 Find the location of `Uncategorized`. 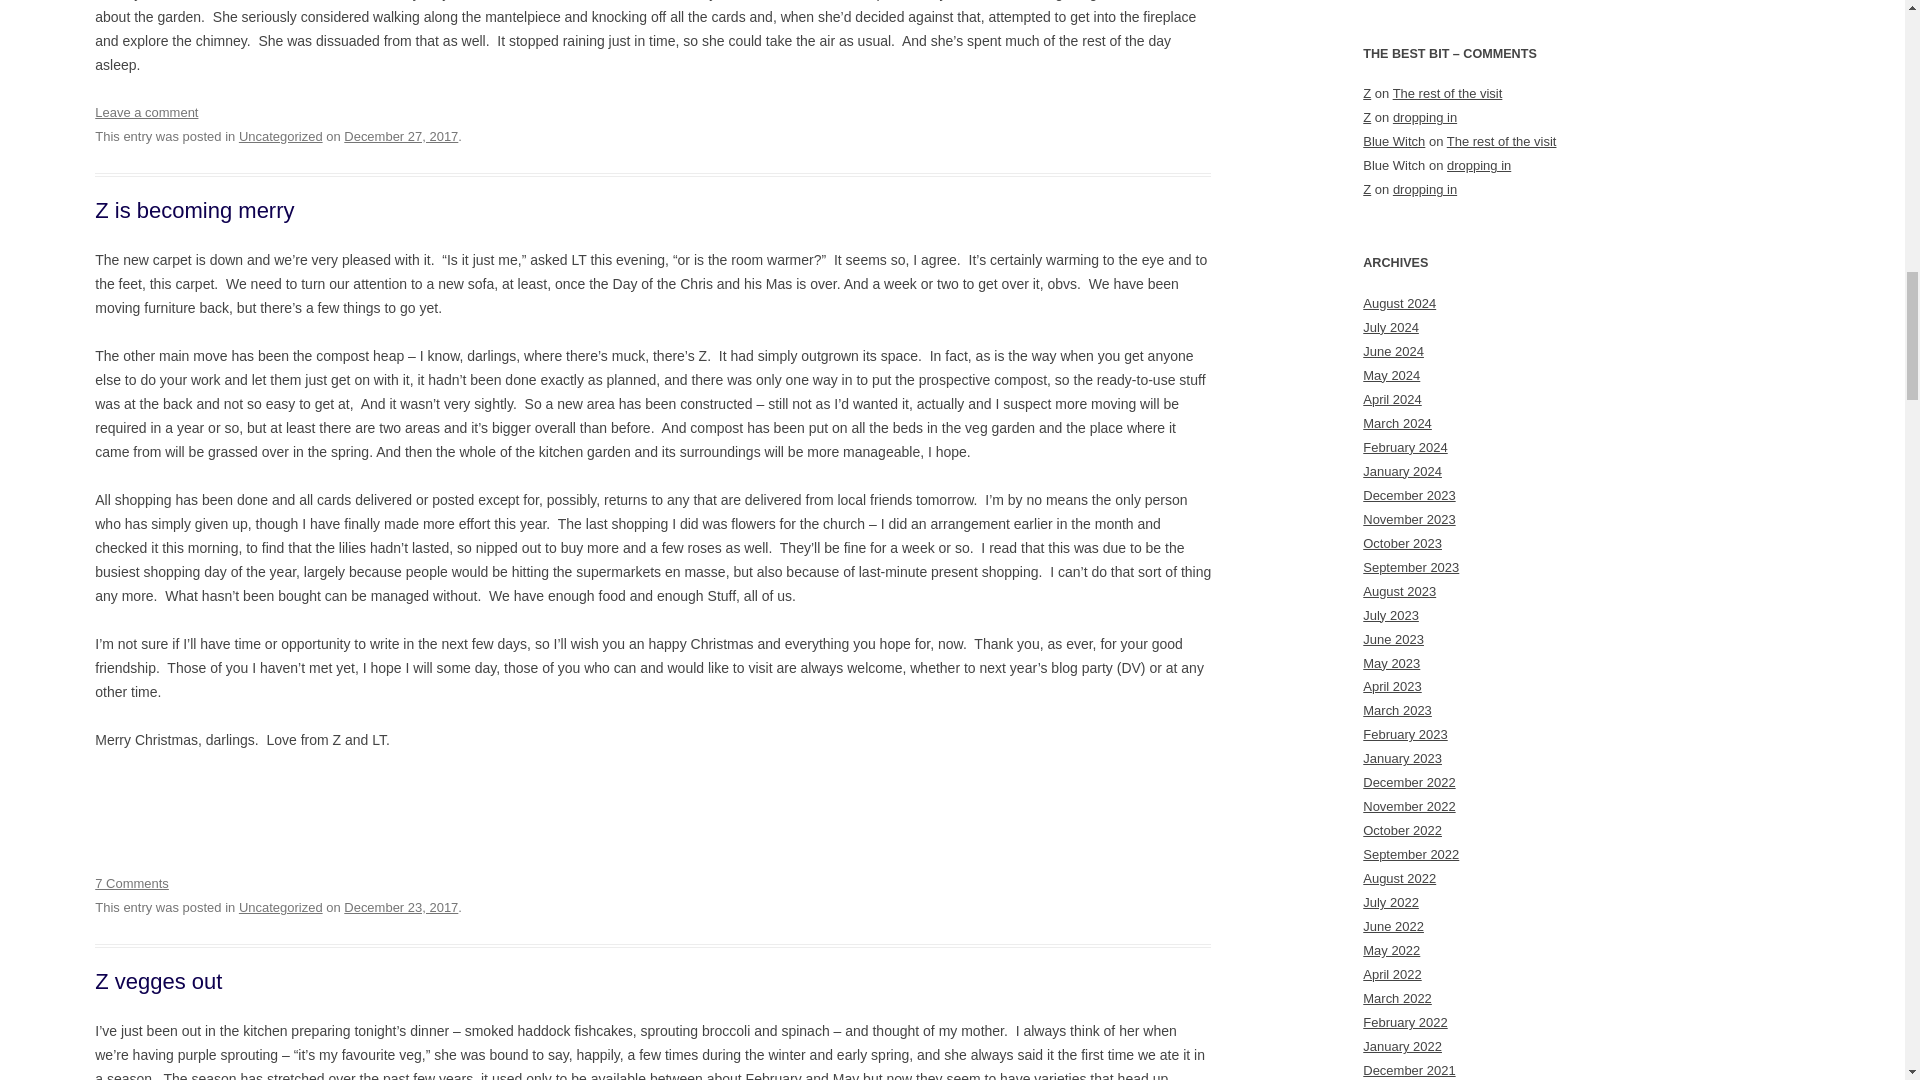

Uncategorized is located at coordinates (280, 906).